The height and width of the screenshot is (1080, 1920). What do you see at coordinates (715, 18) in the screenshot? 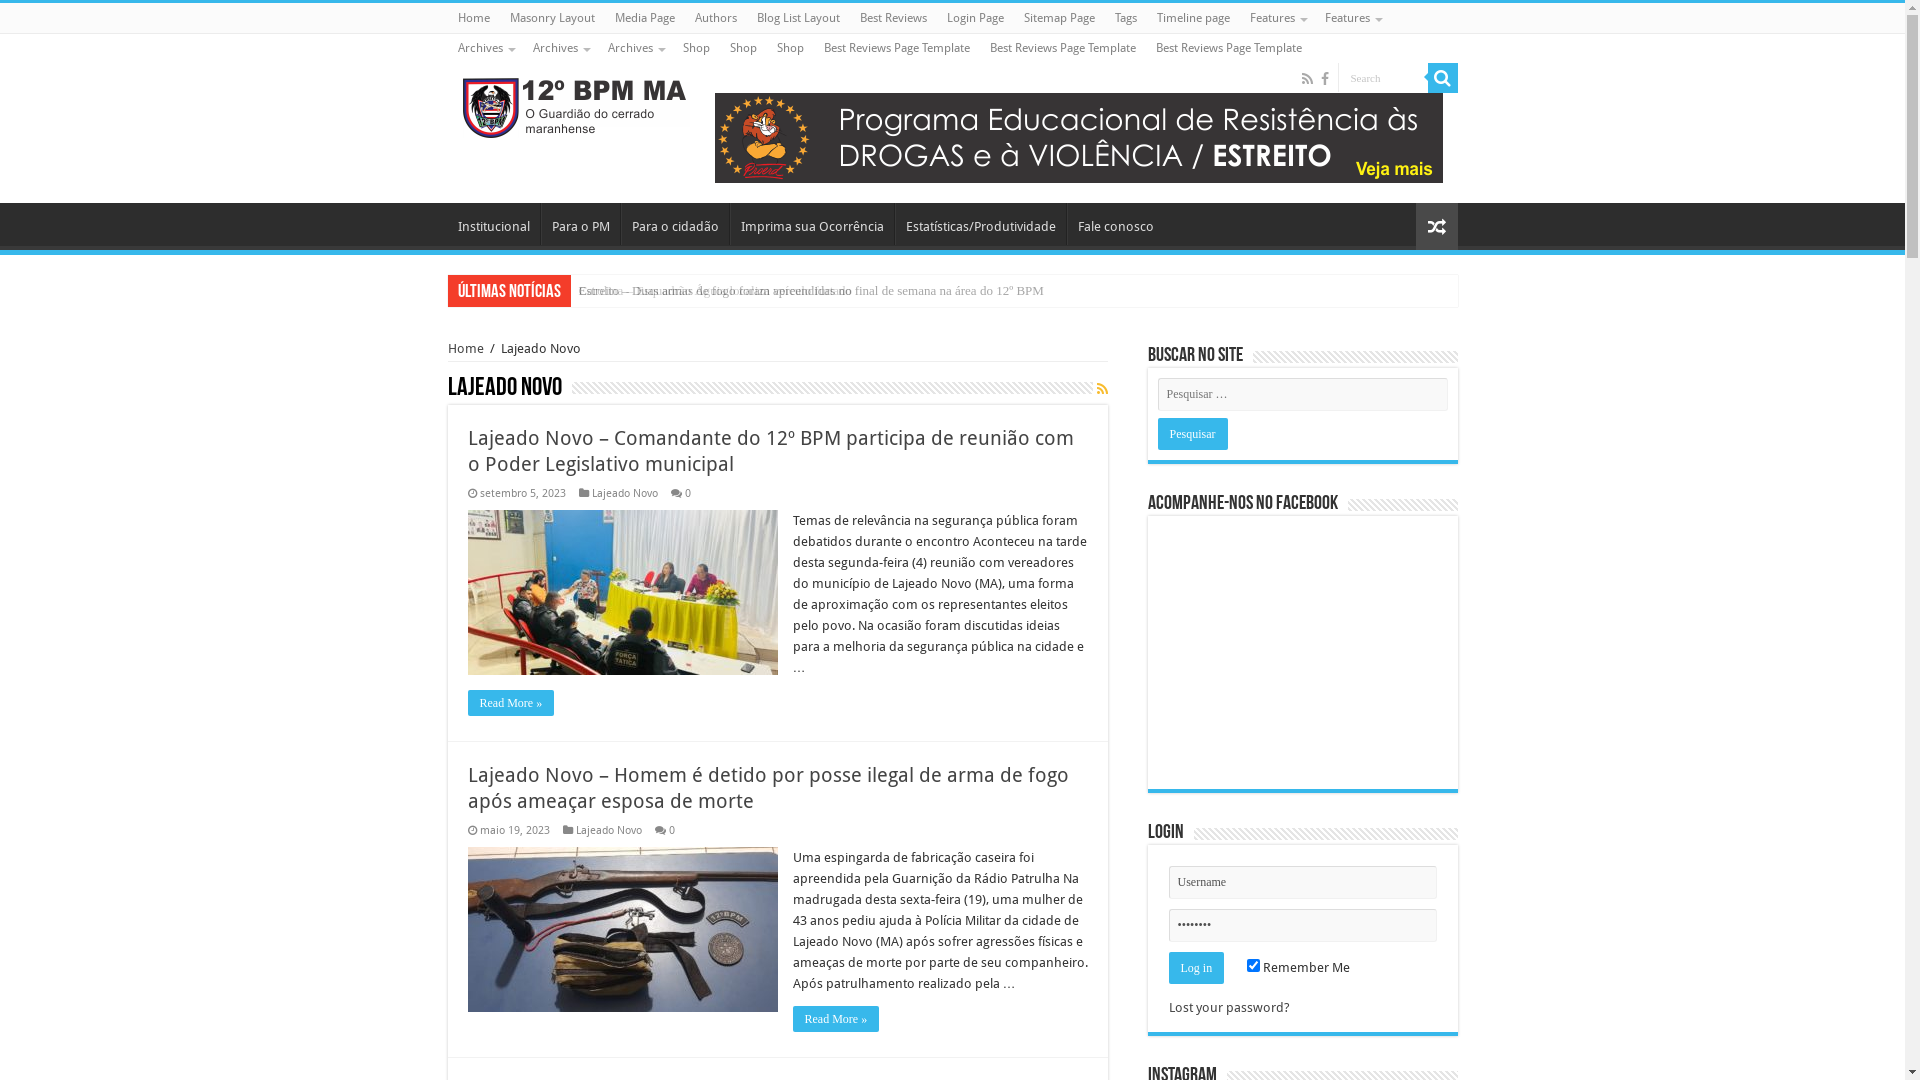
I see `Authors` at bounding box center [715, 18].